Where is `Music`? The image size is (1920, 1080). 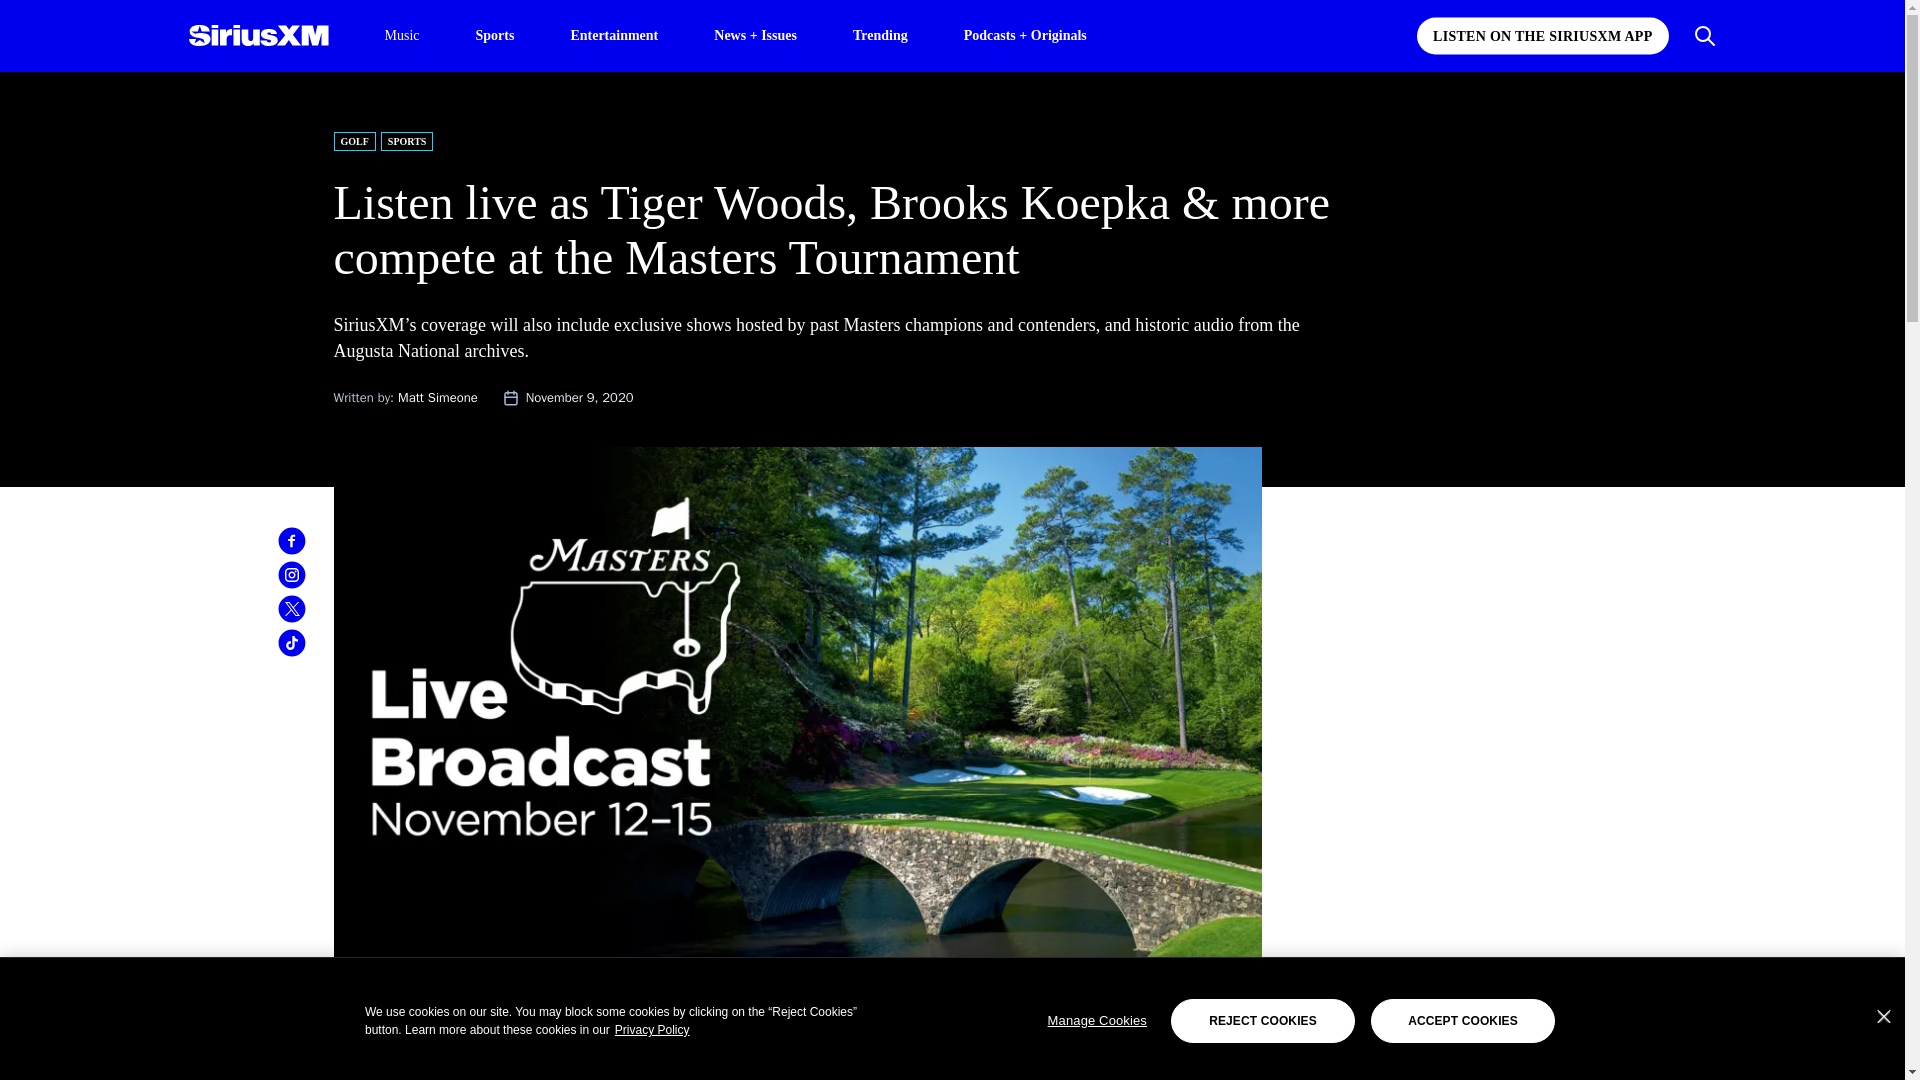 Music is located at coordinates (401, 36).